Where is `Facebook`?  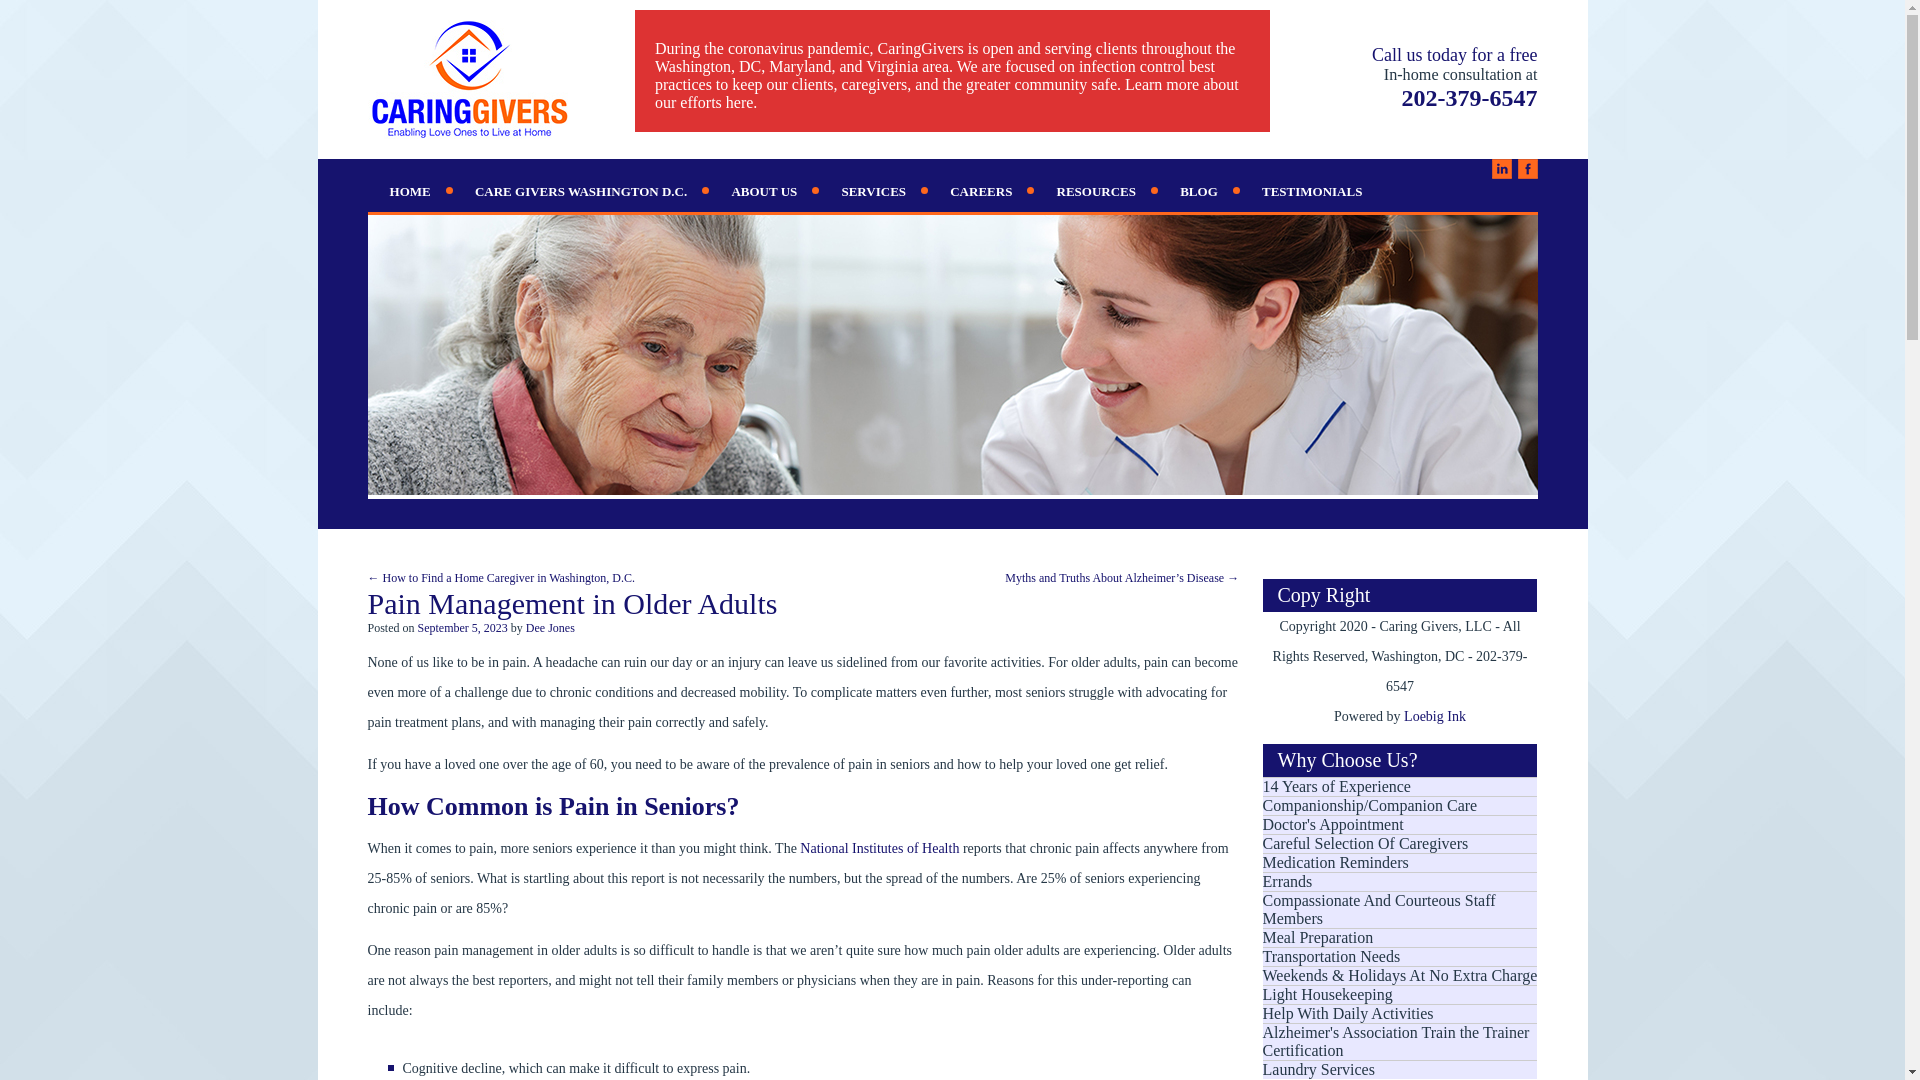
Facebook is located at coordinates (1528, 168).